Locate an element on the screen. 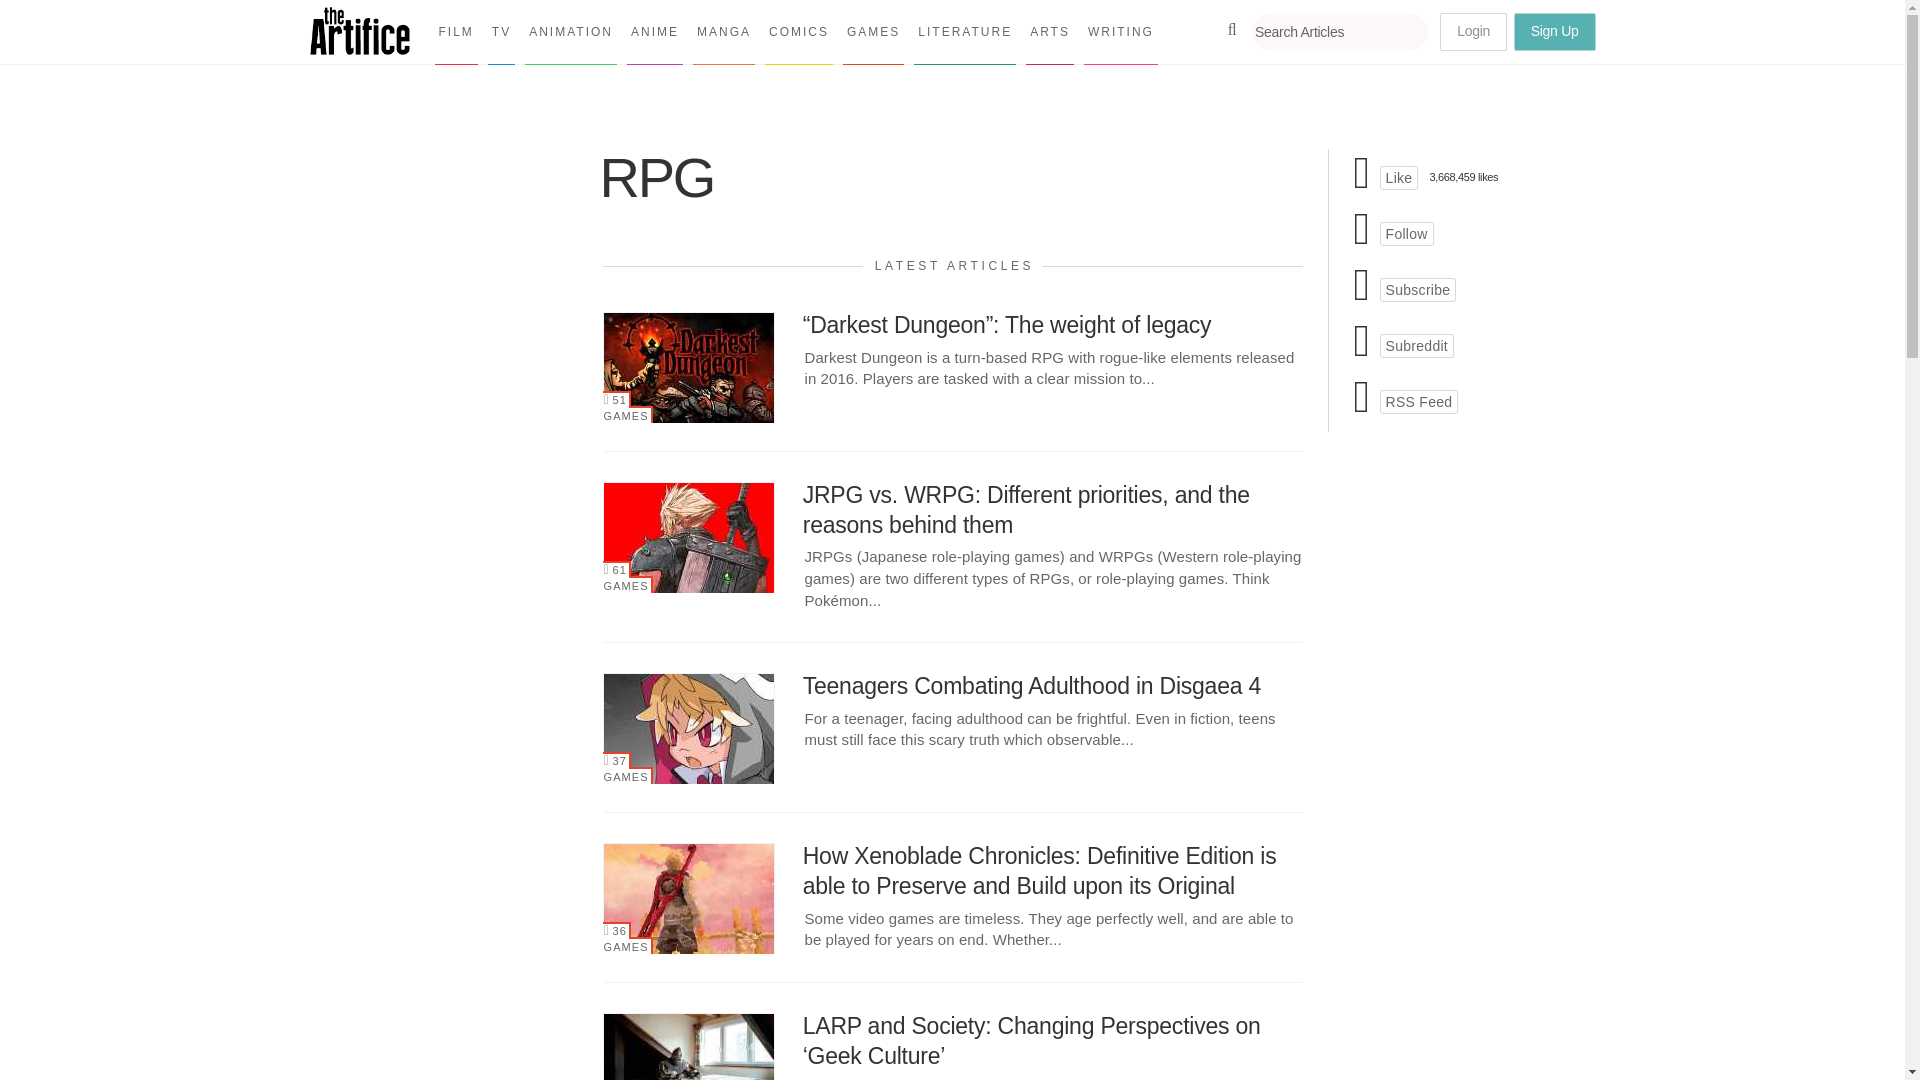 This screenshot has width=1920, height=1080. MANGA is located at coordinates (724, 32).